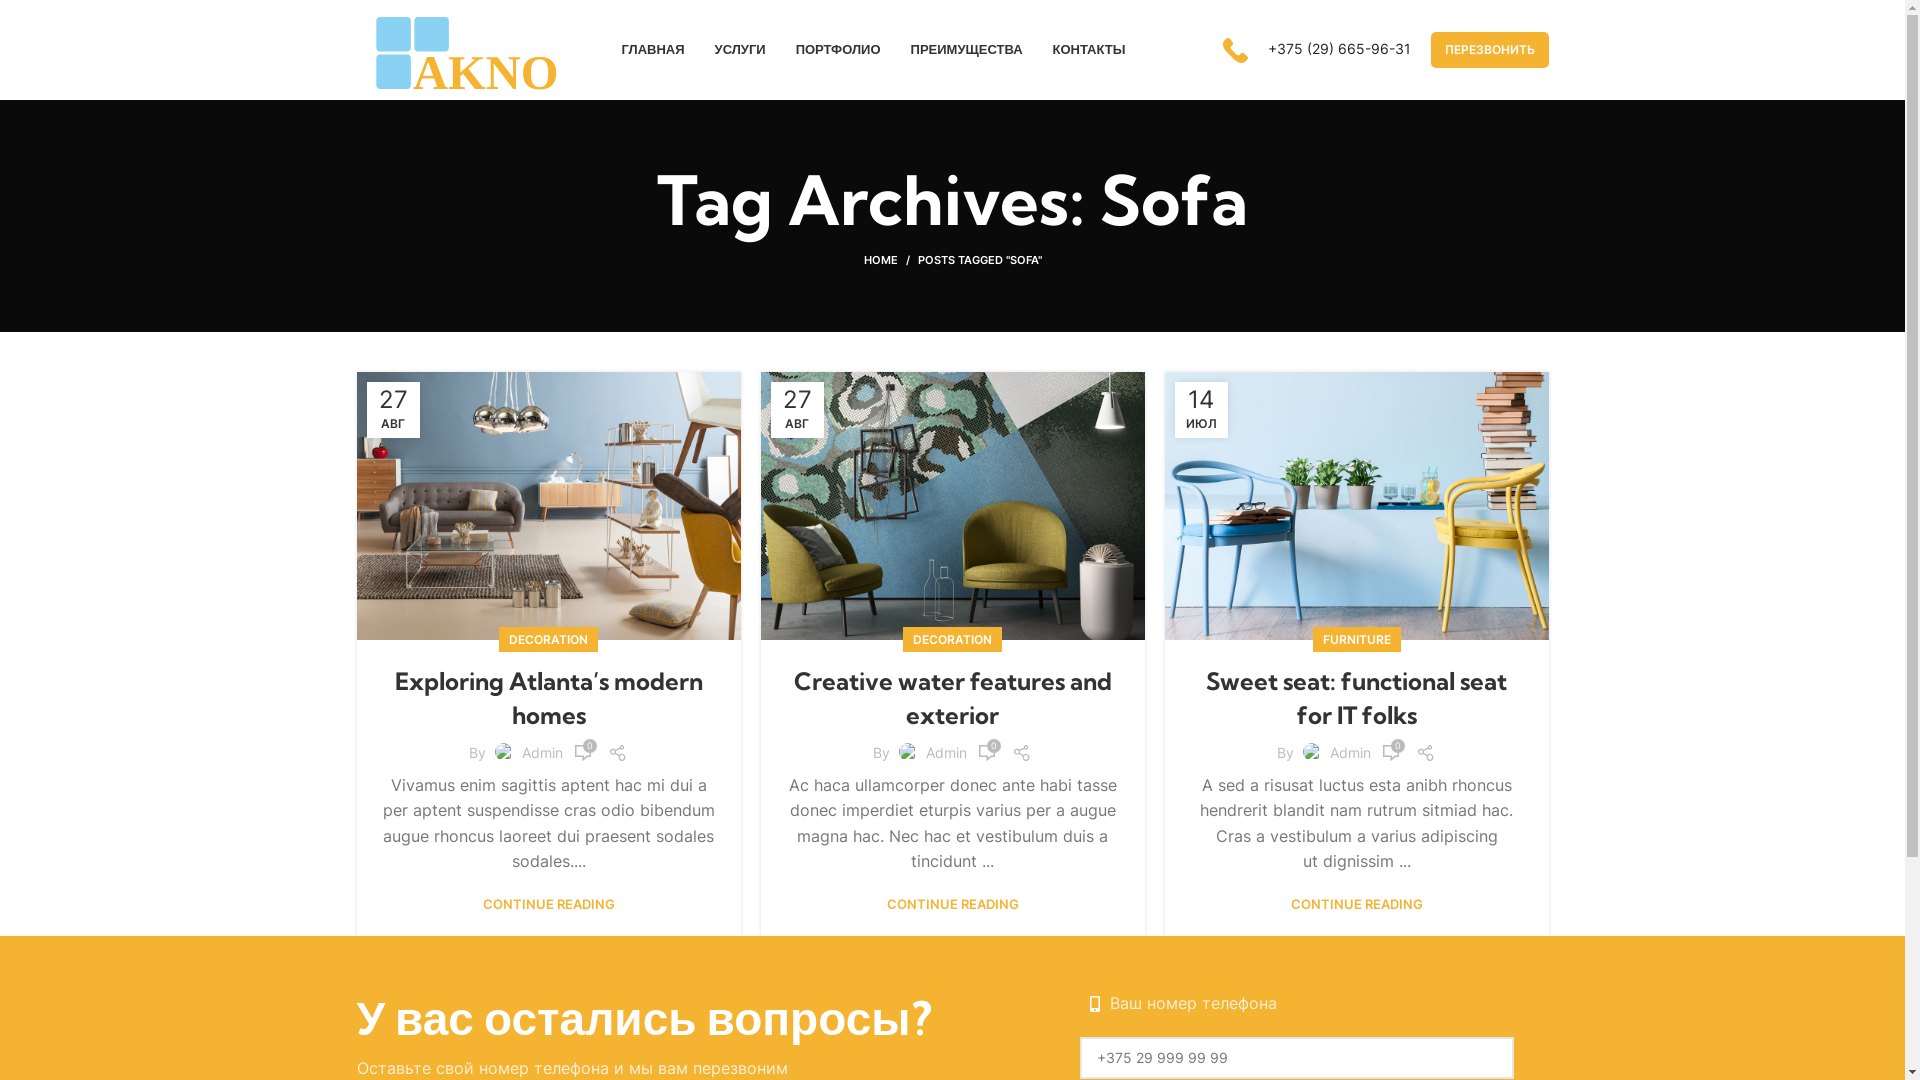 This screenshot has height=1080, width=1920. Describe the element at coordinates (1316, 50) in the screenshot. I see `+375 (29) 665-96-31` at that location.